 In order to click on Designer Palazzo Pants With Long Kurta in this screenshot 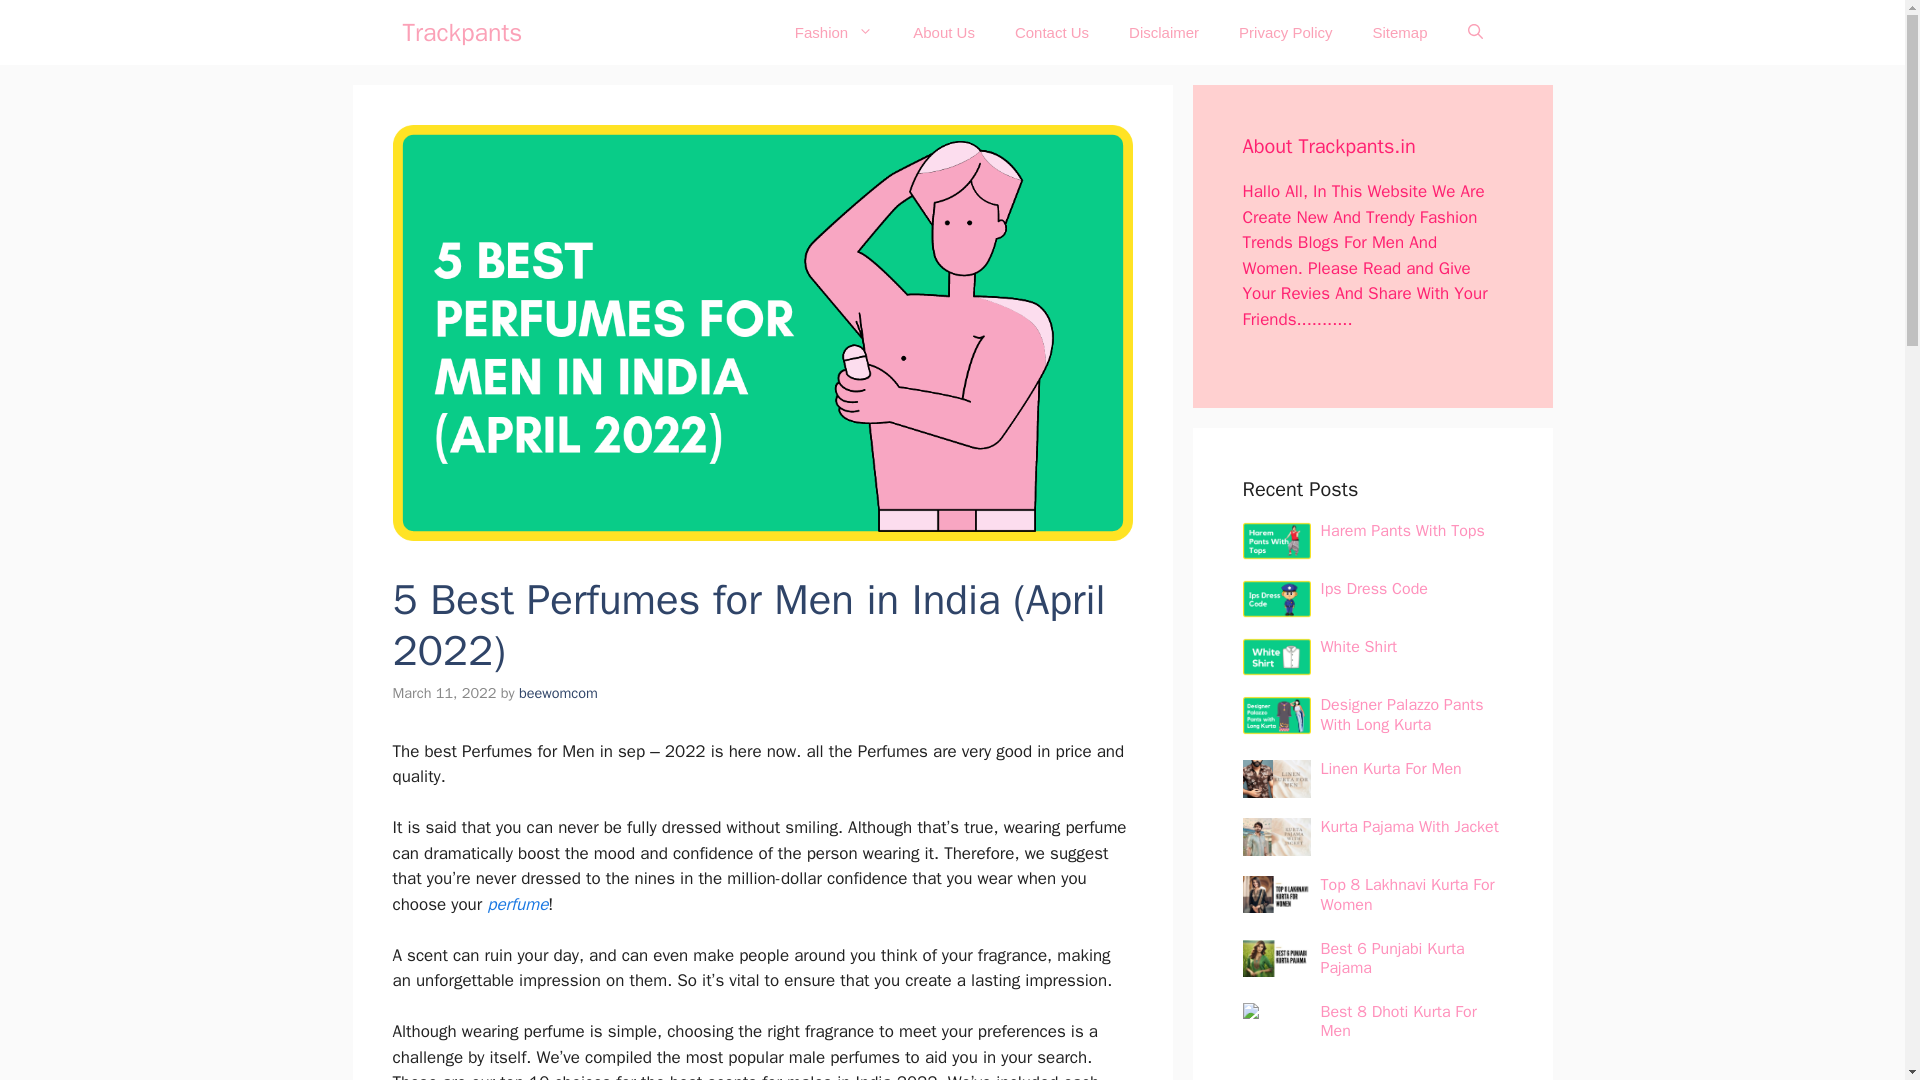, I will do `click(1401, 714)`.